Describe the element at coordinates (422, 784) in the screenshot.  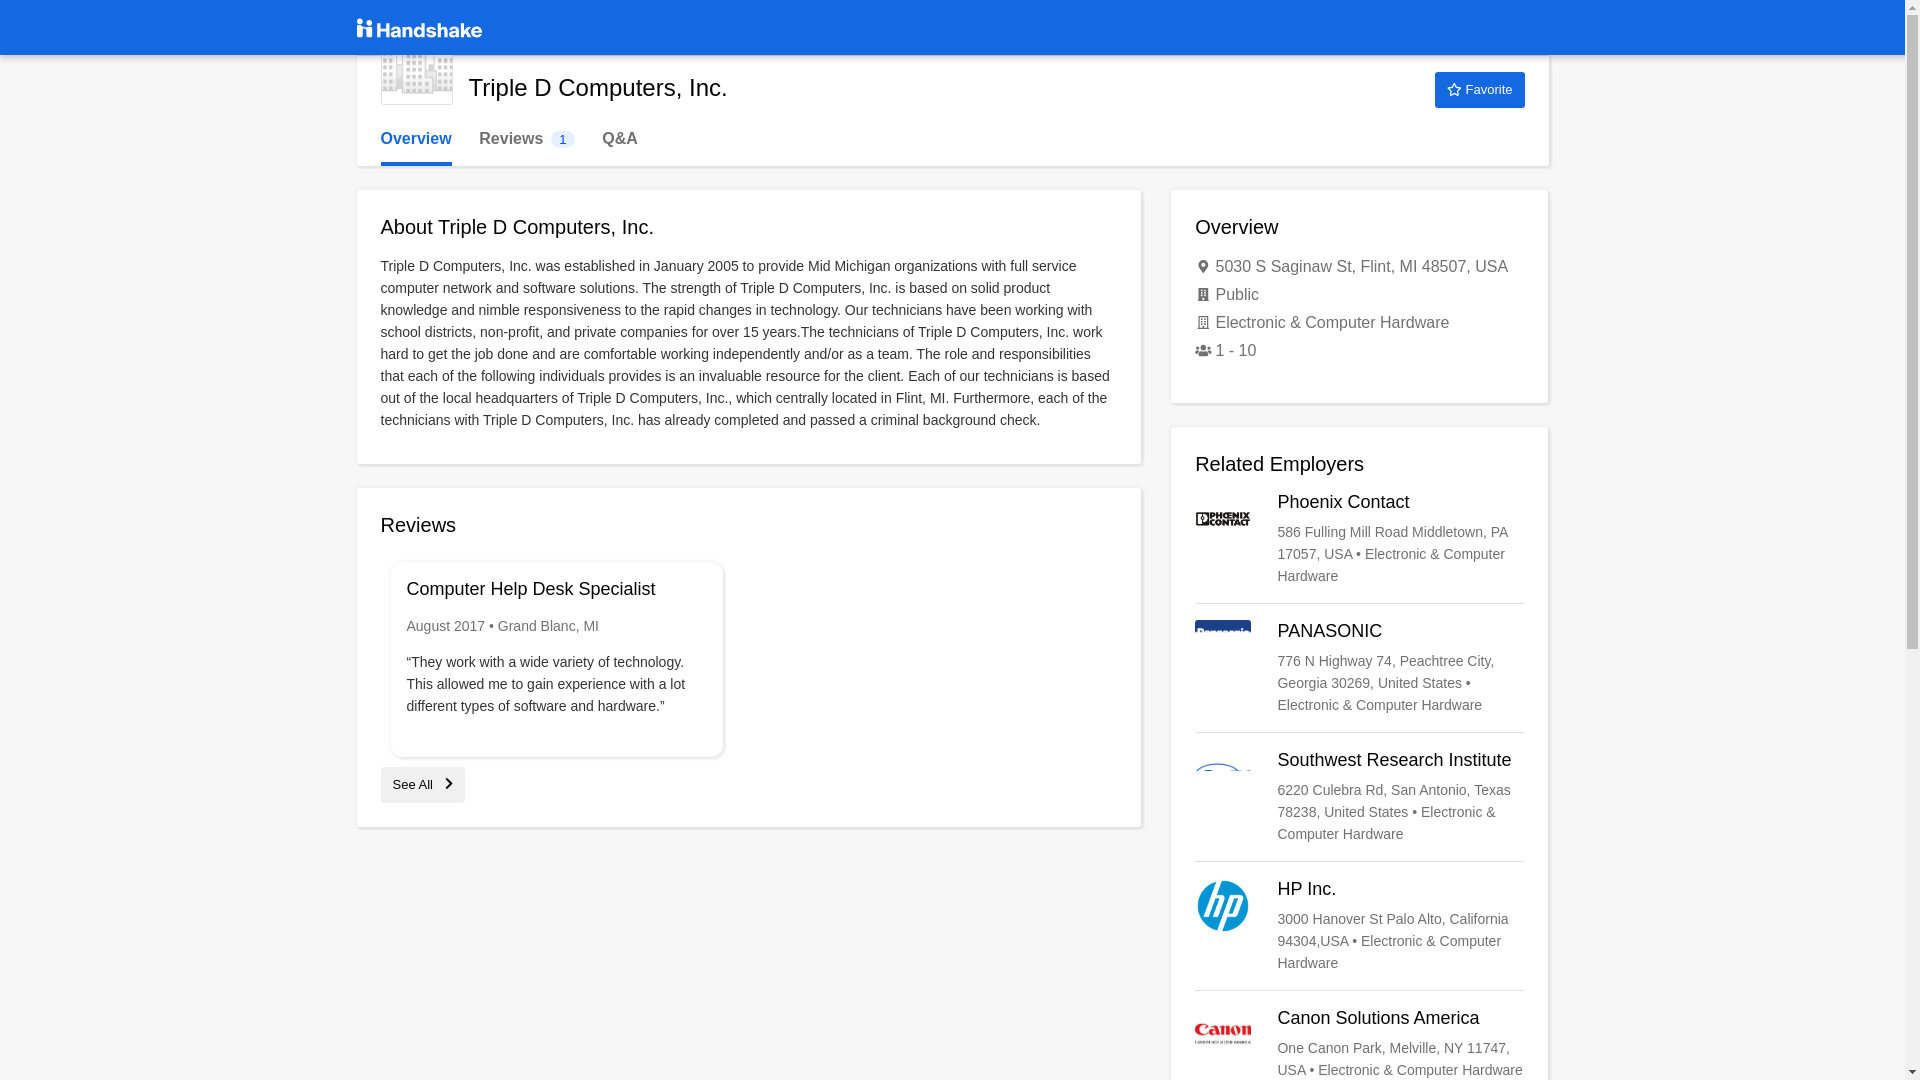
I see `See All` at that location.